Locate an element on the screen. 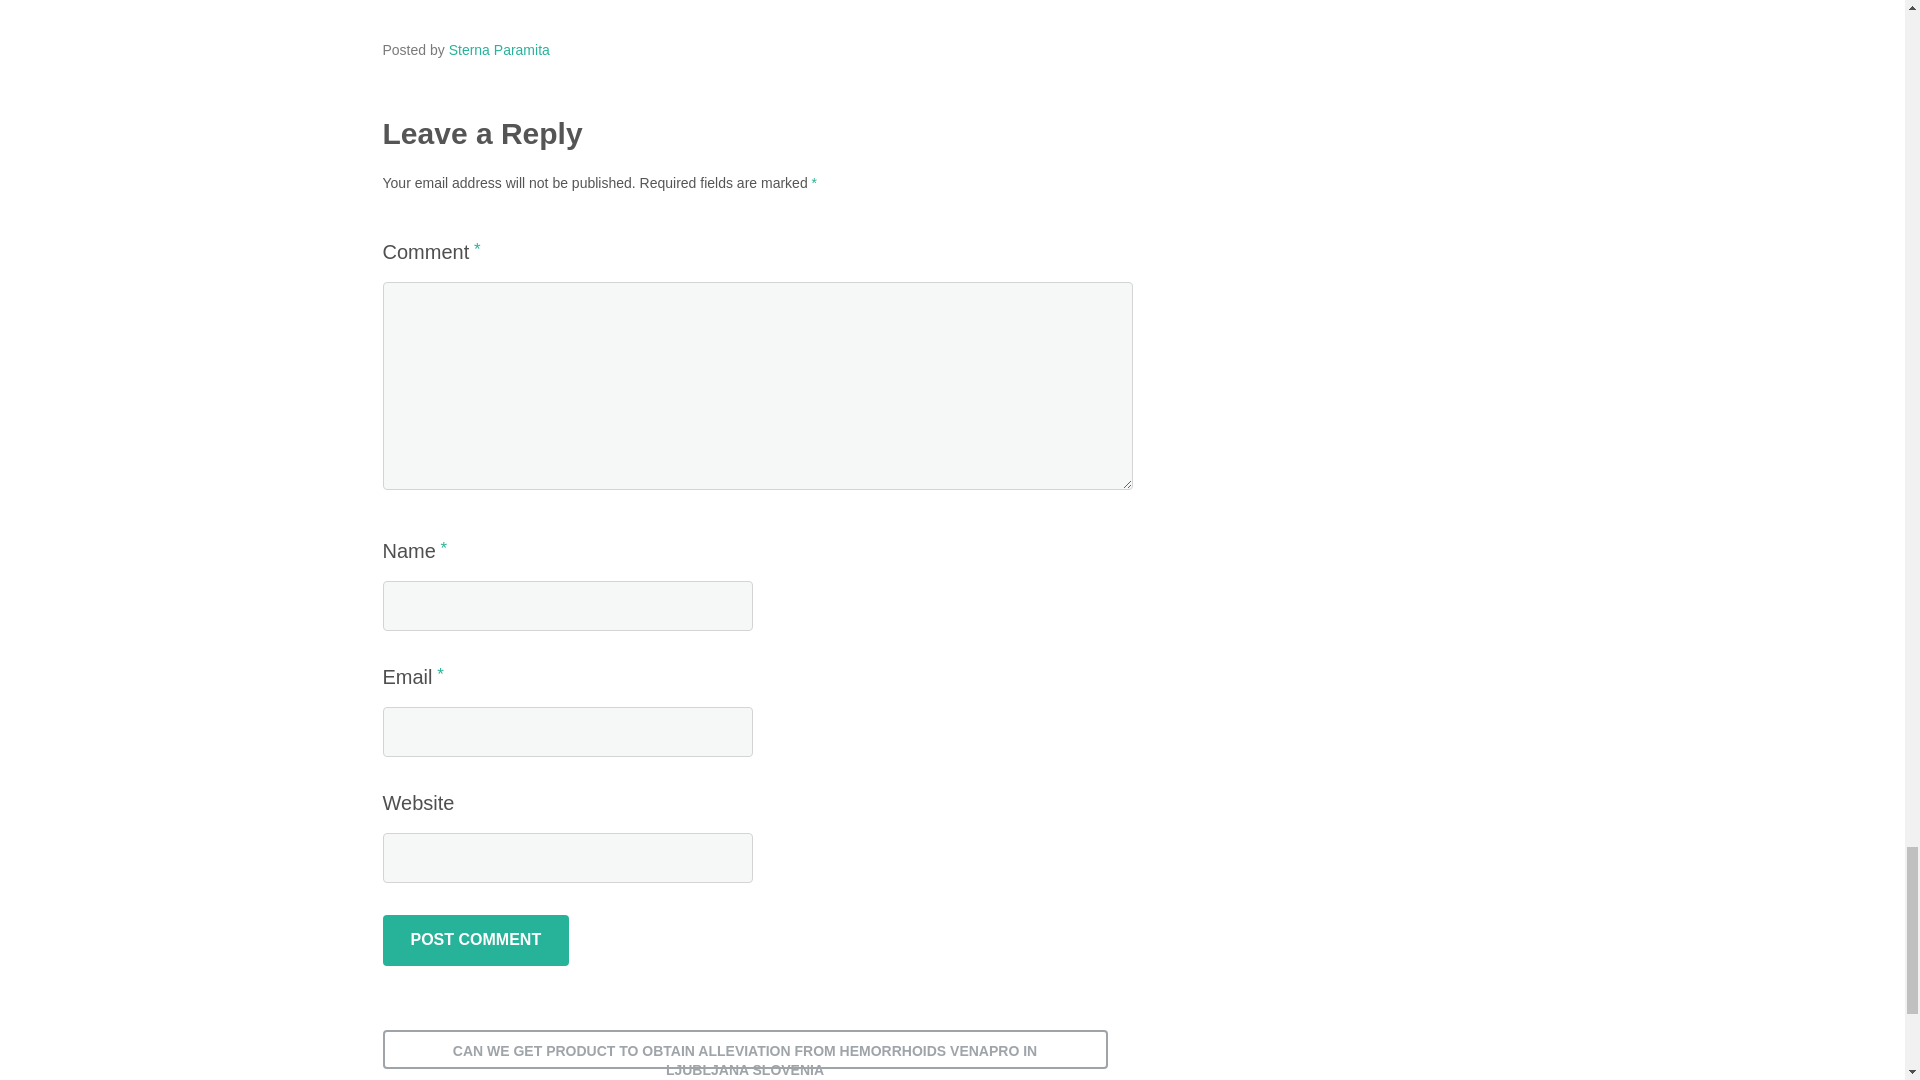 This screenshot has height=1080, width=1920. Post Comment is located at coordinates (475, 940).